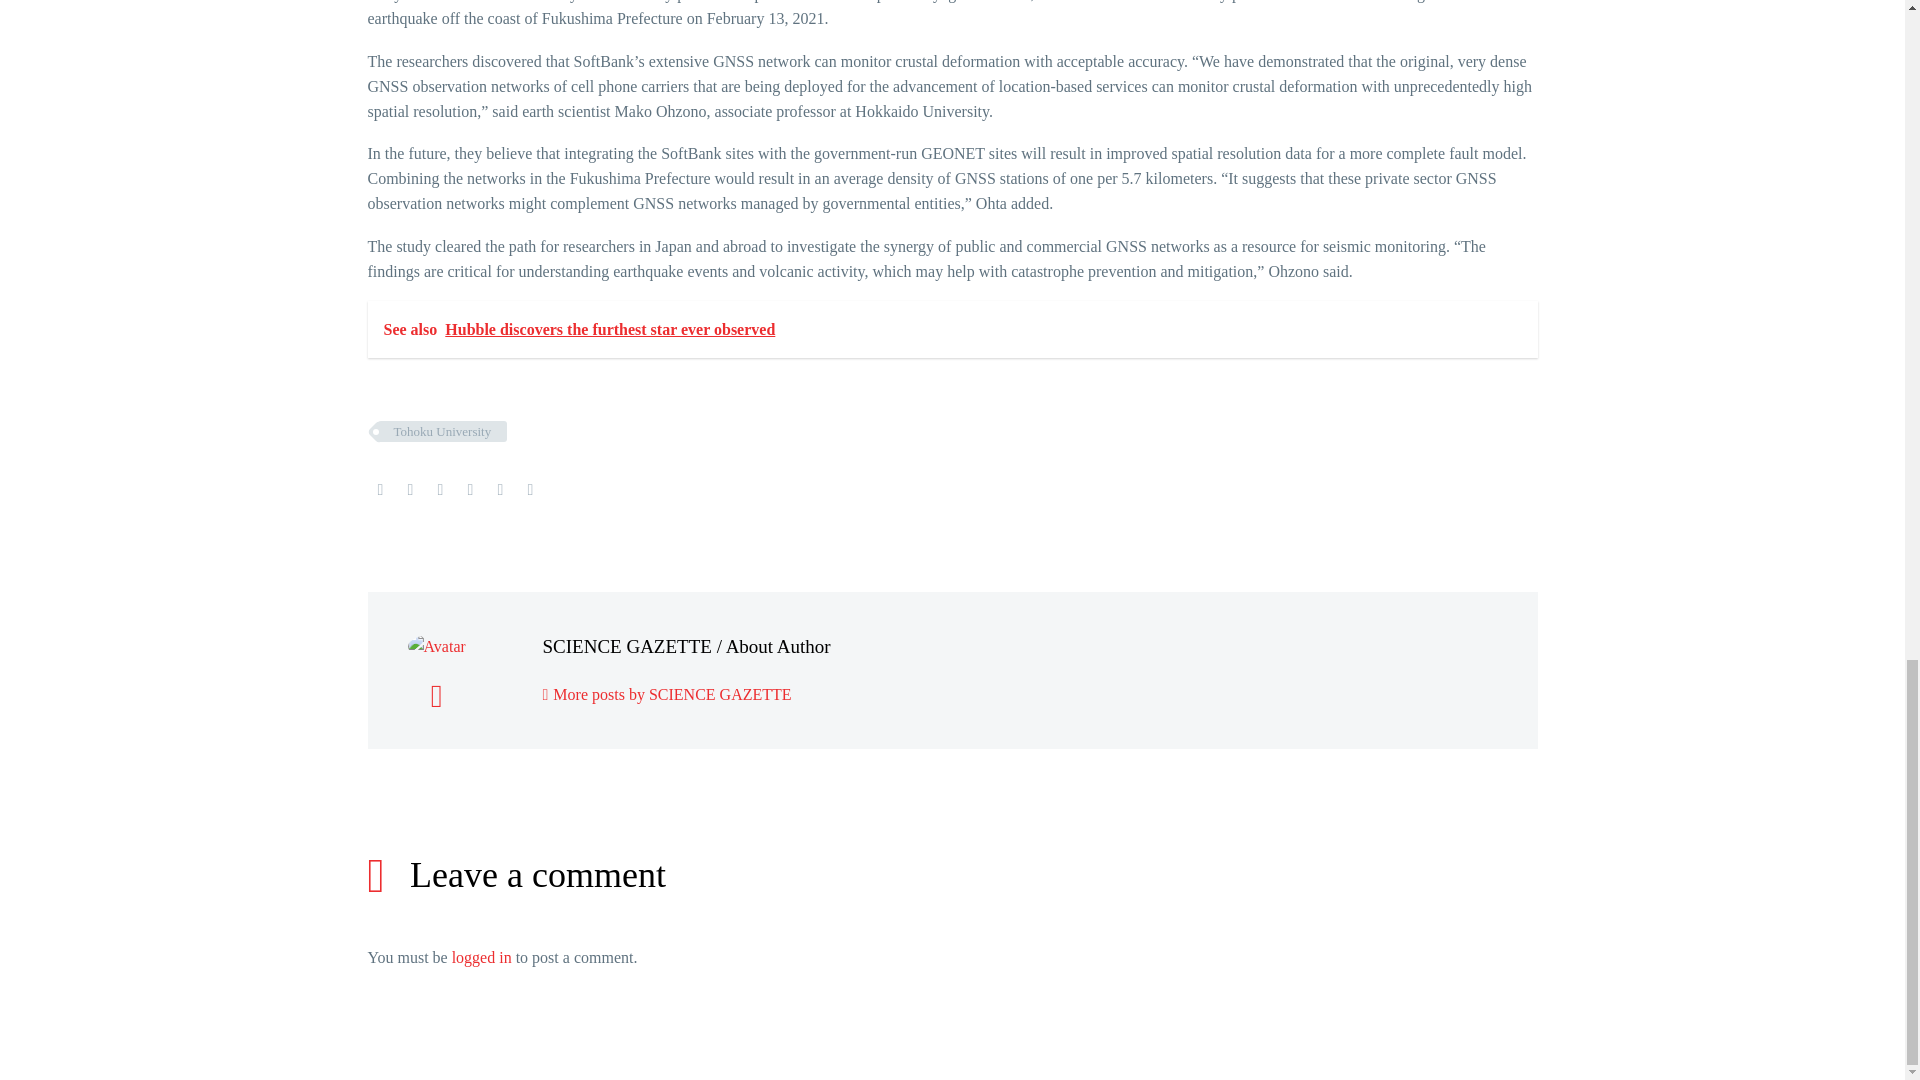  What do you see at coordinates (410, 489) in the screenshot?
I see `Twitter` at bounding box center [410, 489].